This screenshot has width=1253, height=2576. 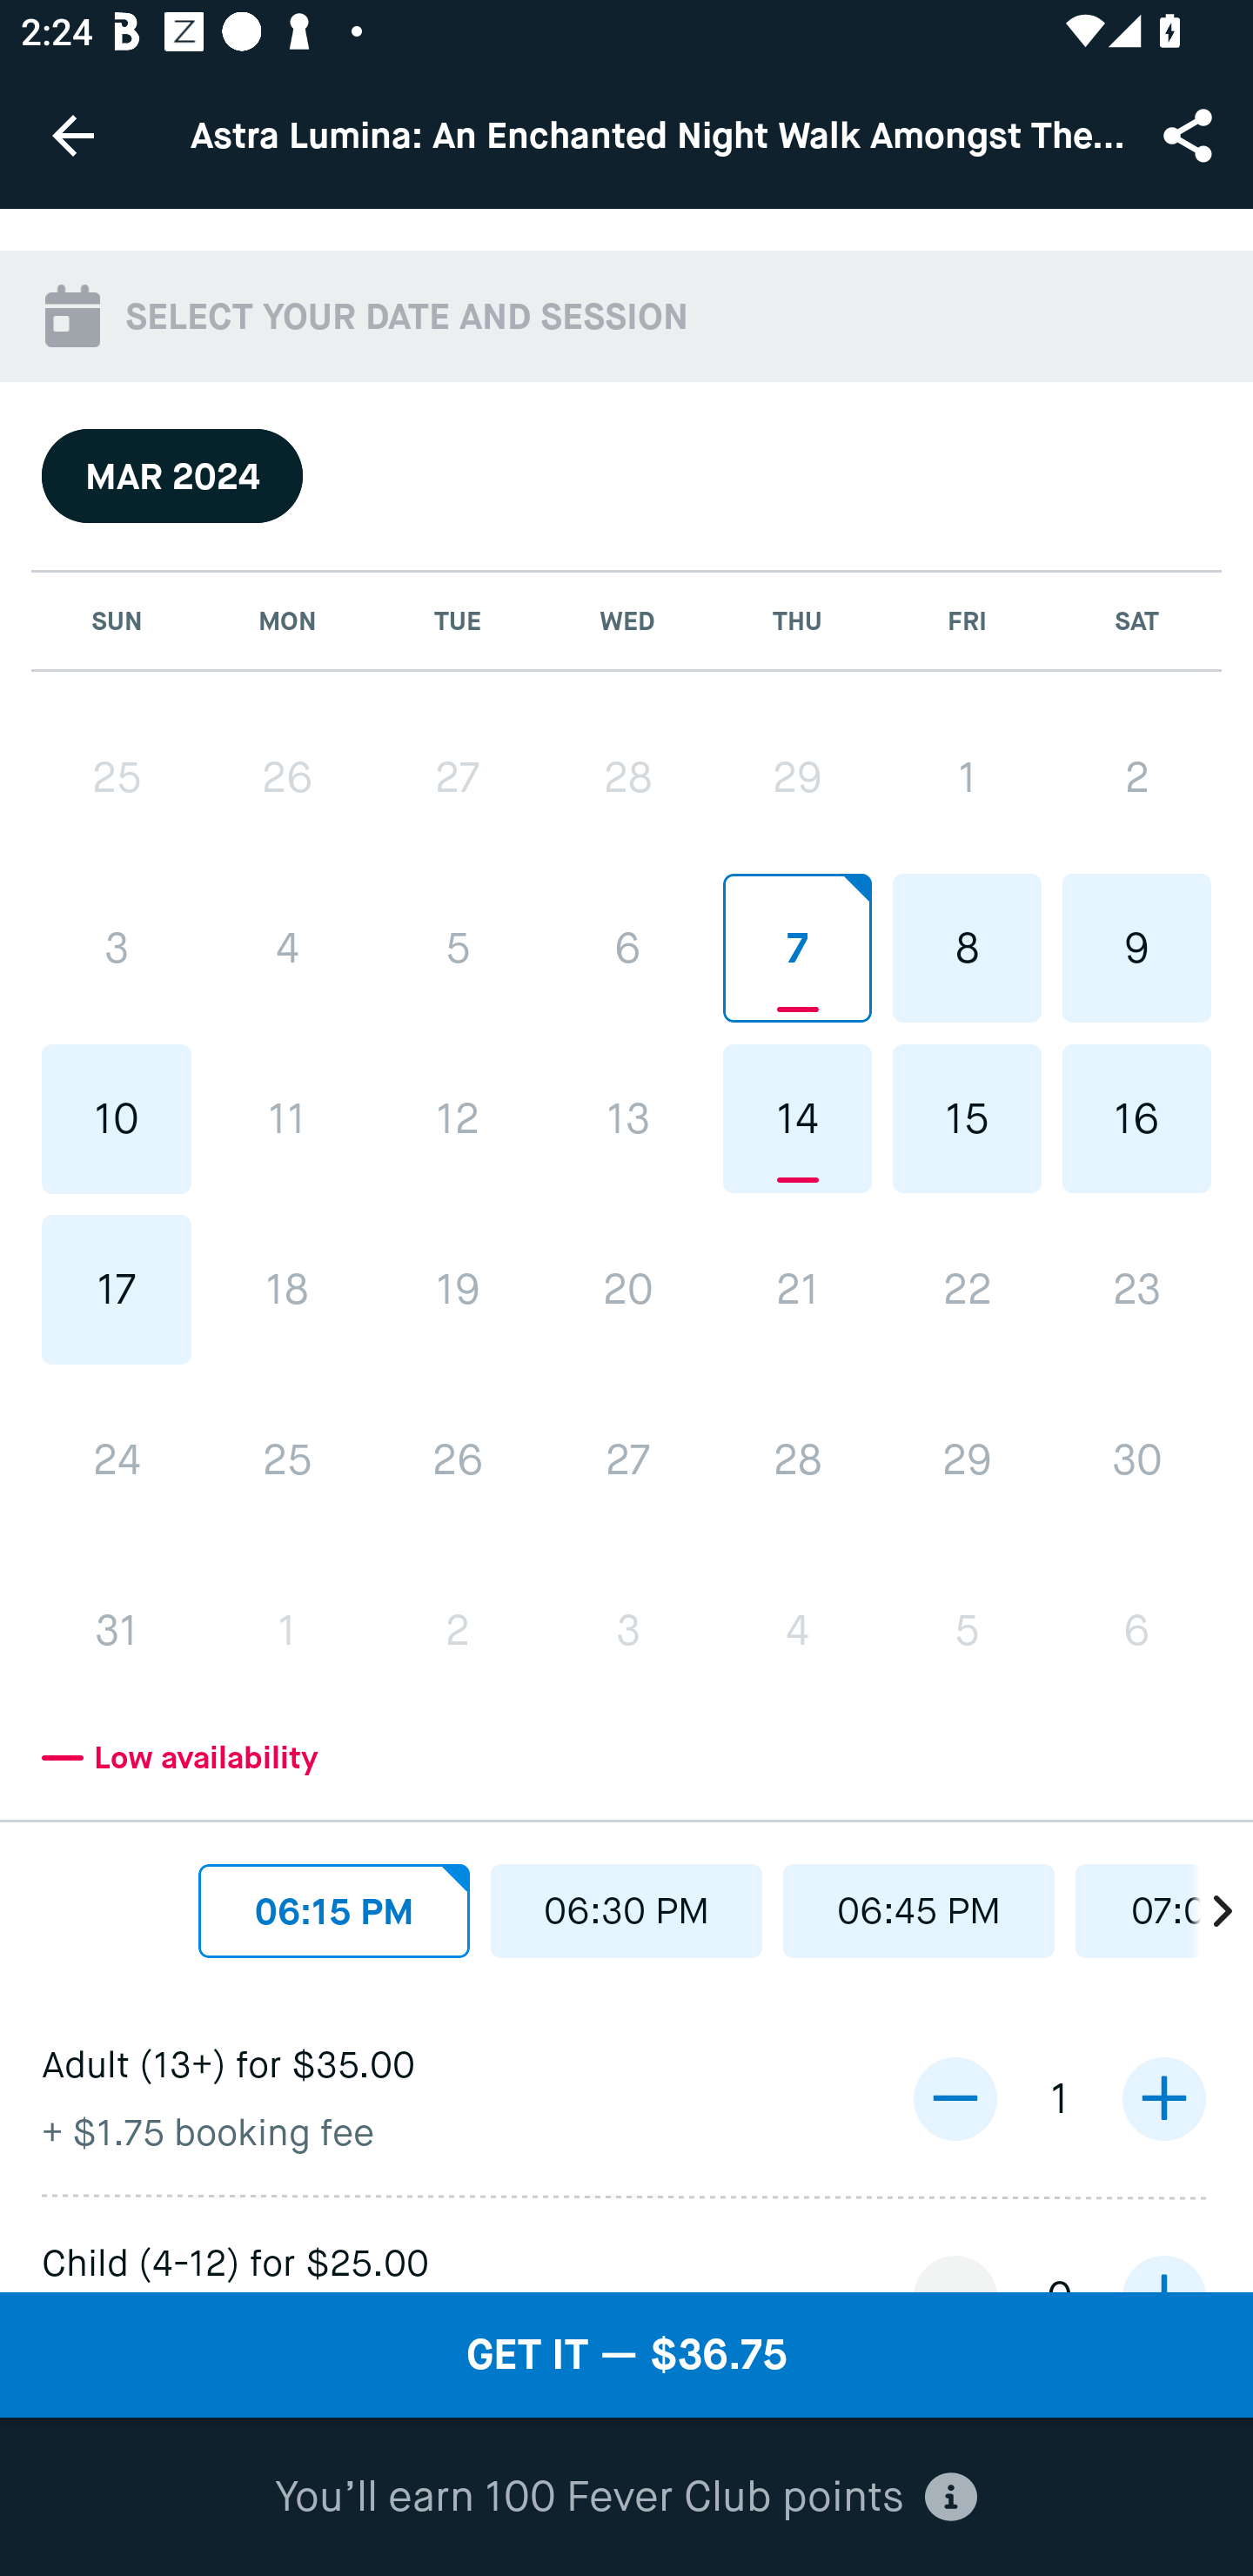 I want to click on 11, so click(x=287, y=1119).